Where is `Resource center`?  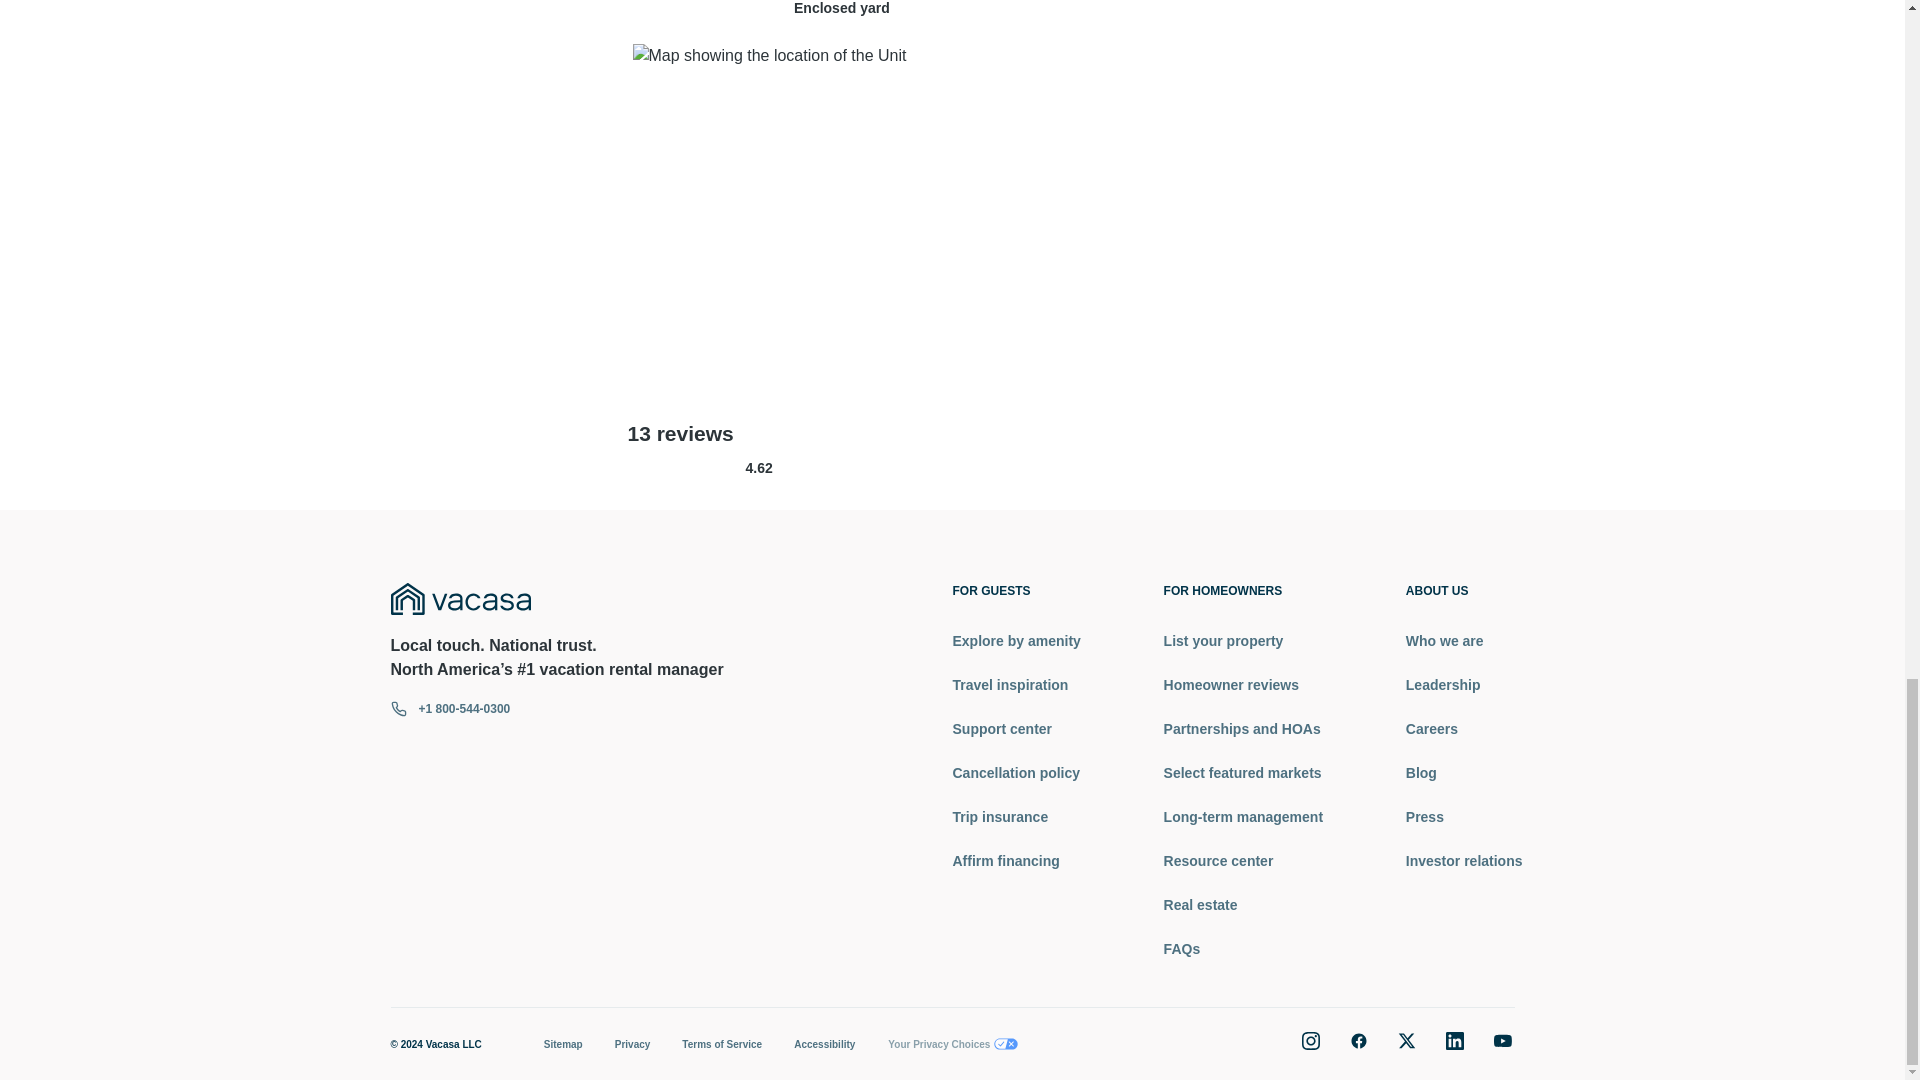
Resource center is located at coordinates (1242, 860).